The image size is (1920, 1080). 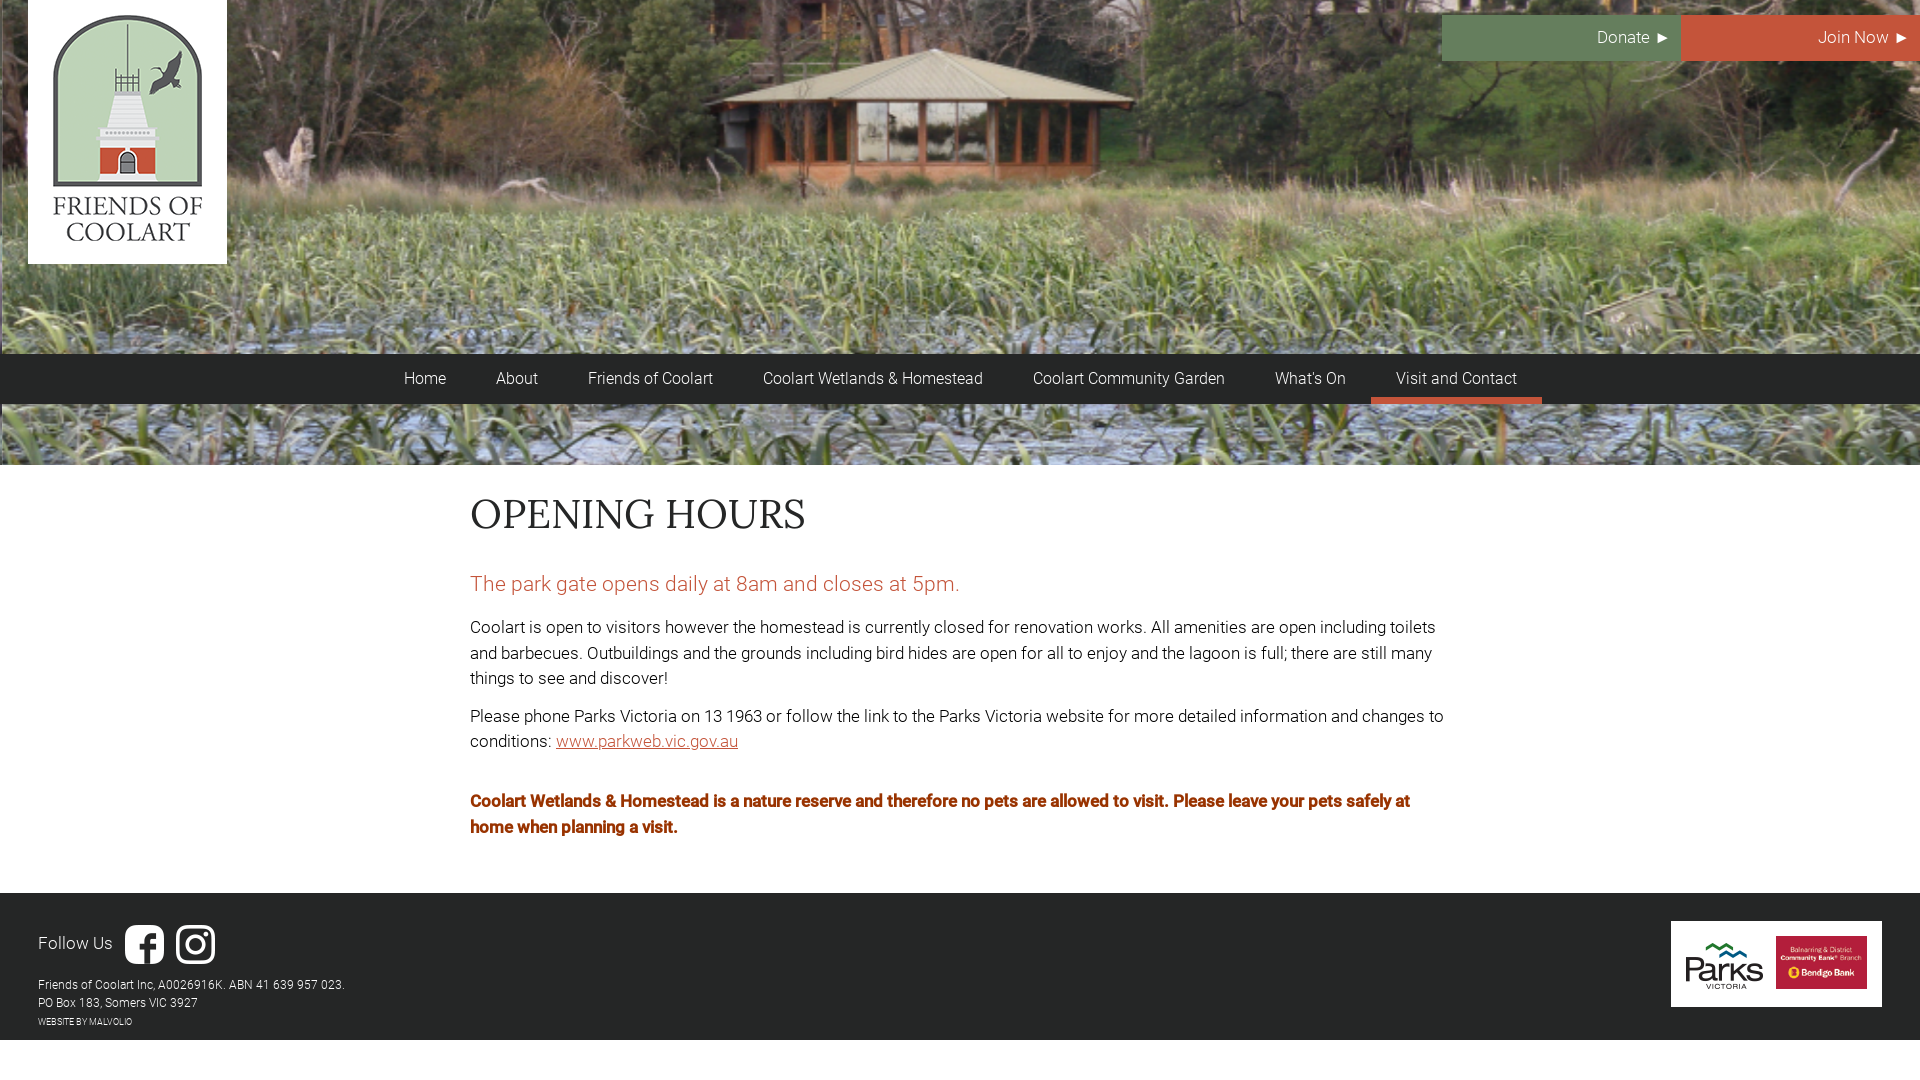 I want to click on WEBSITE BY MALVOLIO, so click(x=85, y=1022).